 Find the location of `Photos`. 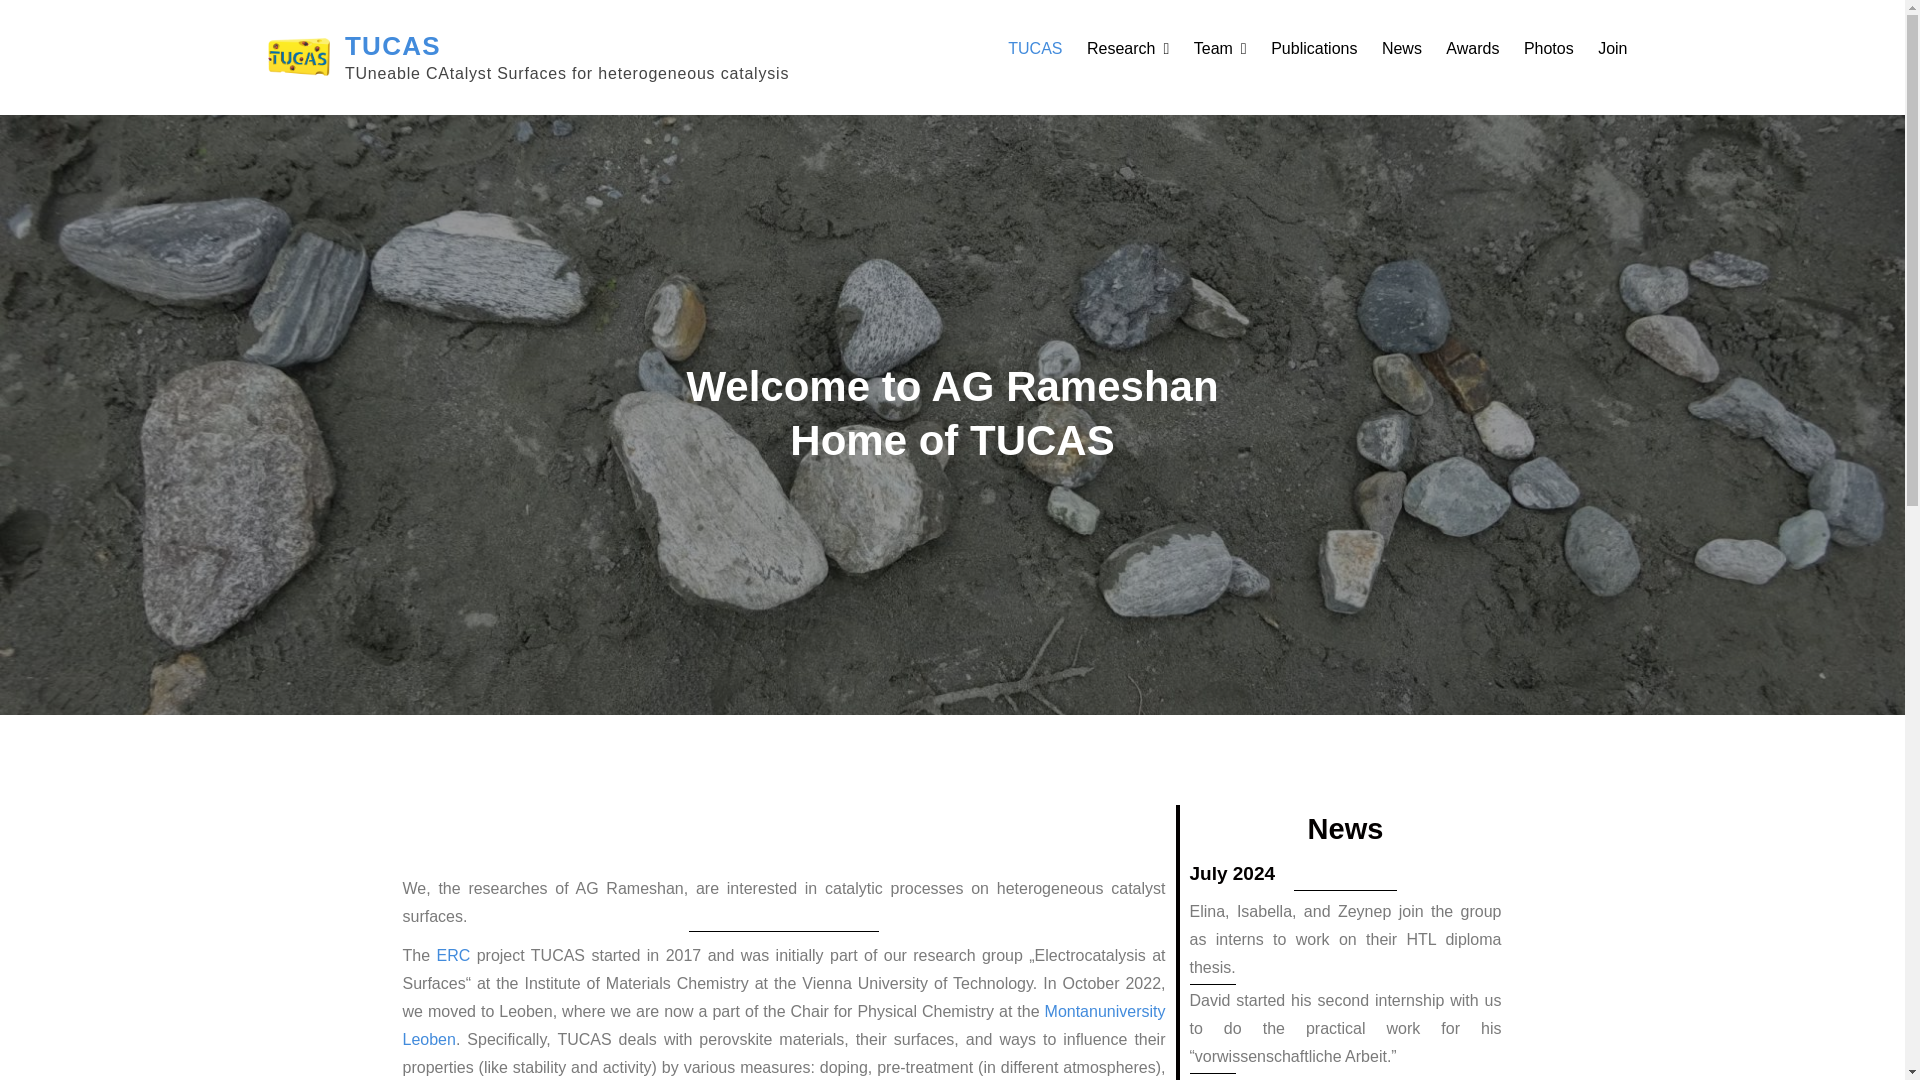

Photos is located at coordinates (1549, 48).